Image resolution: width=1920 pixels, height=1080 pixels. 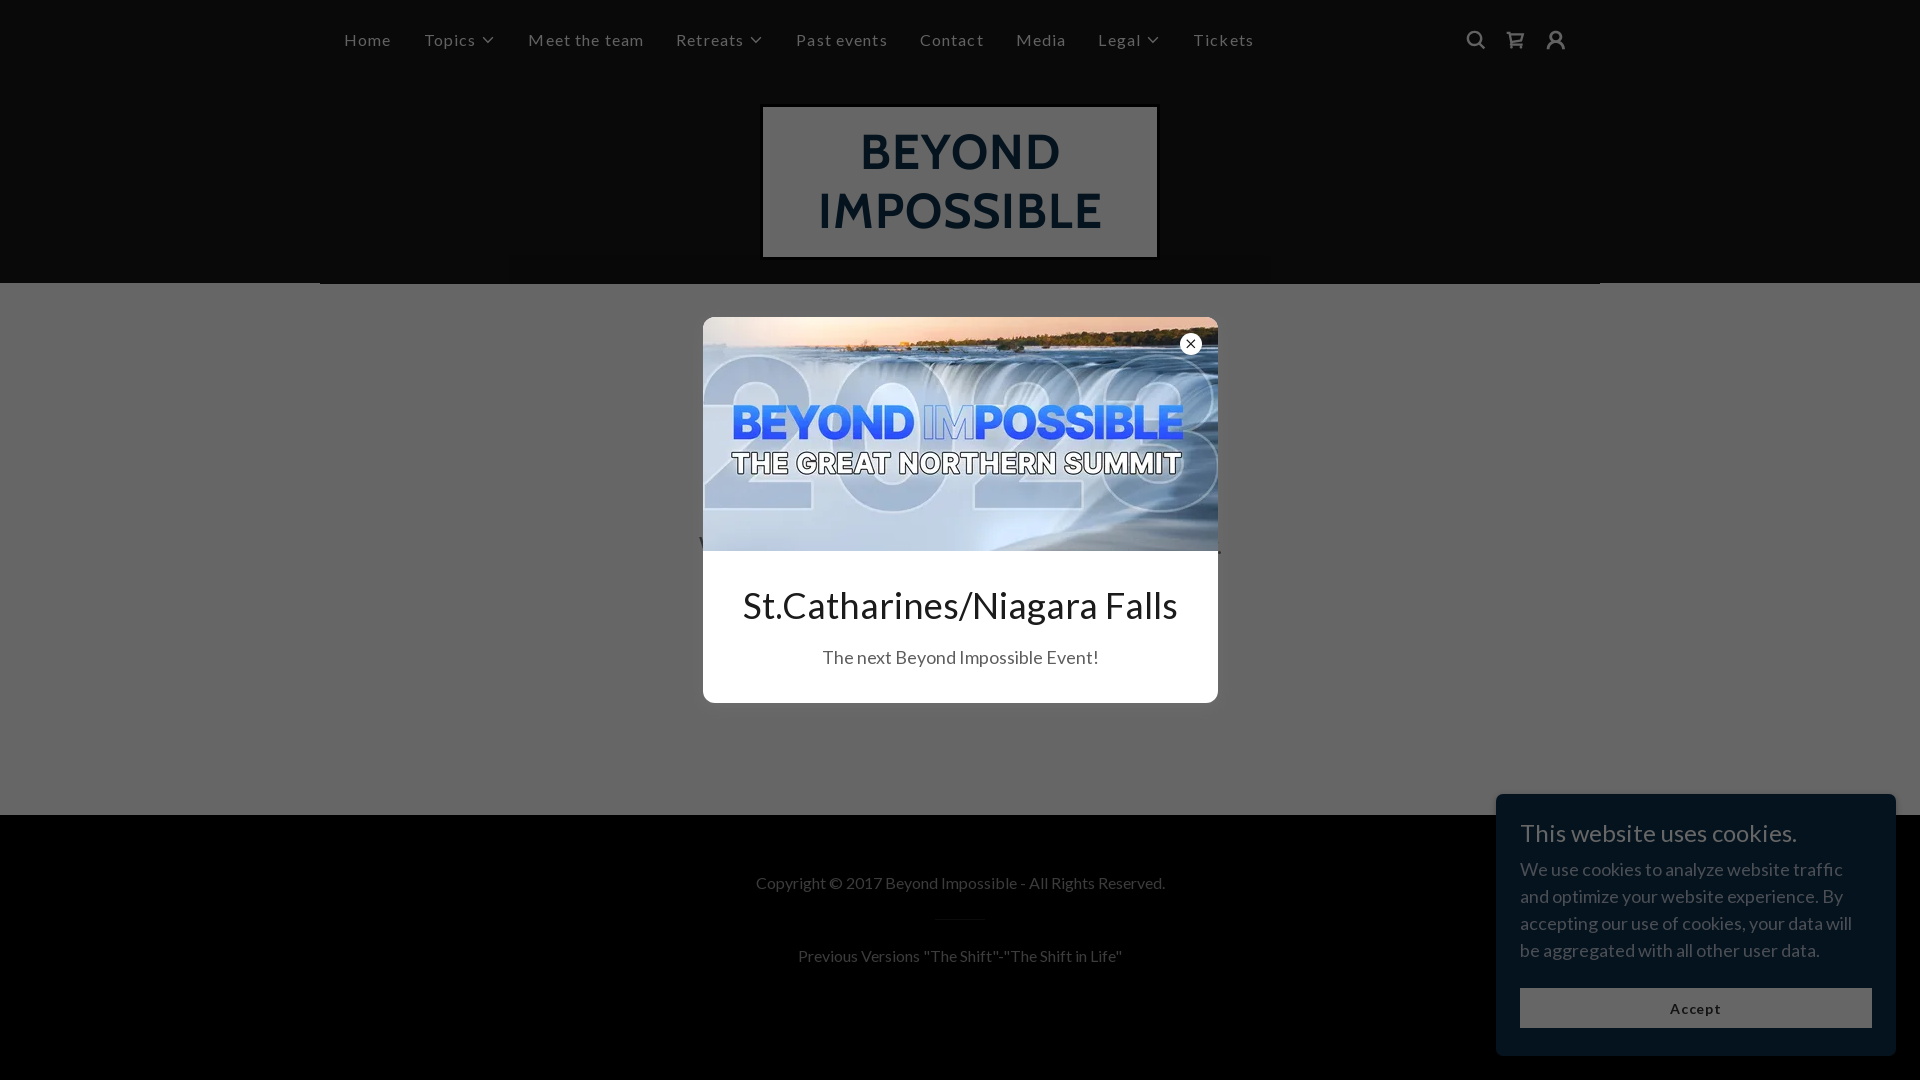 What do you see at coordinates (460, 40) in the screenshot?
I see `Topics` at bounding box center [460, 40].